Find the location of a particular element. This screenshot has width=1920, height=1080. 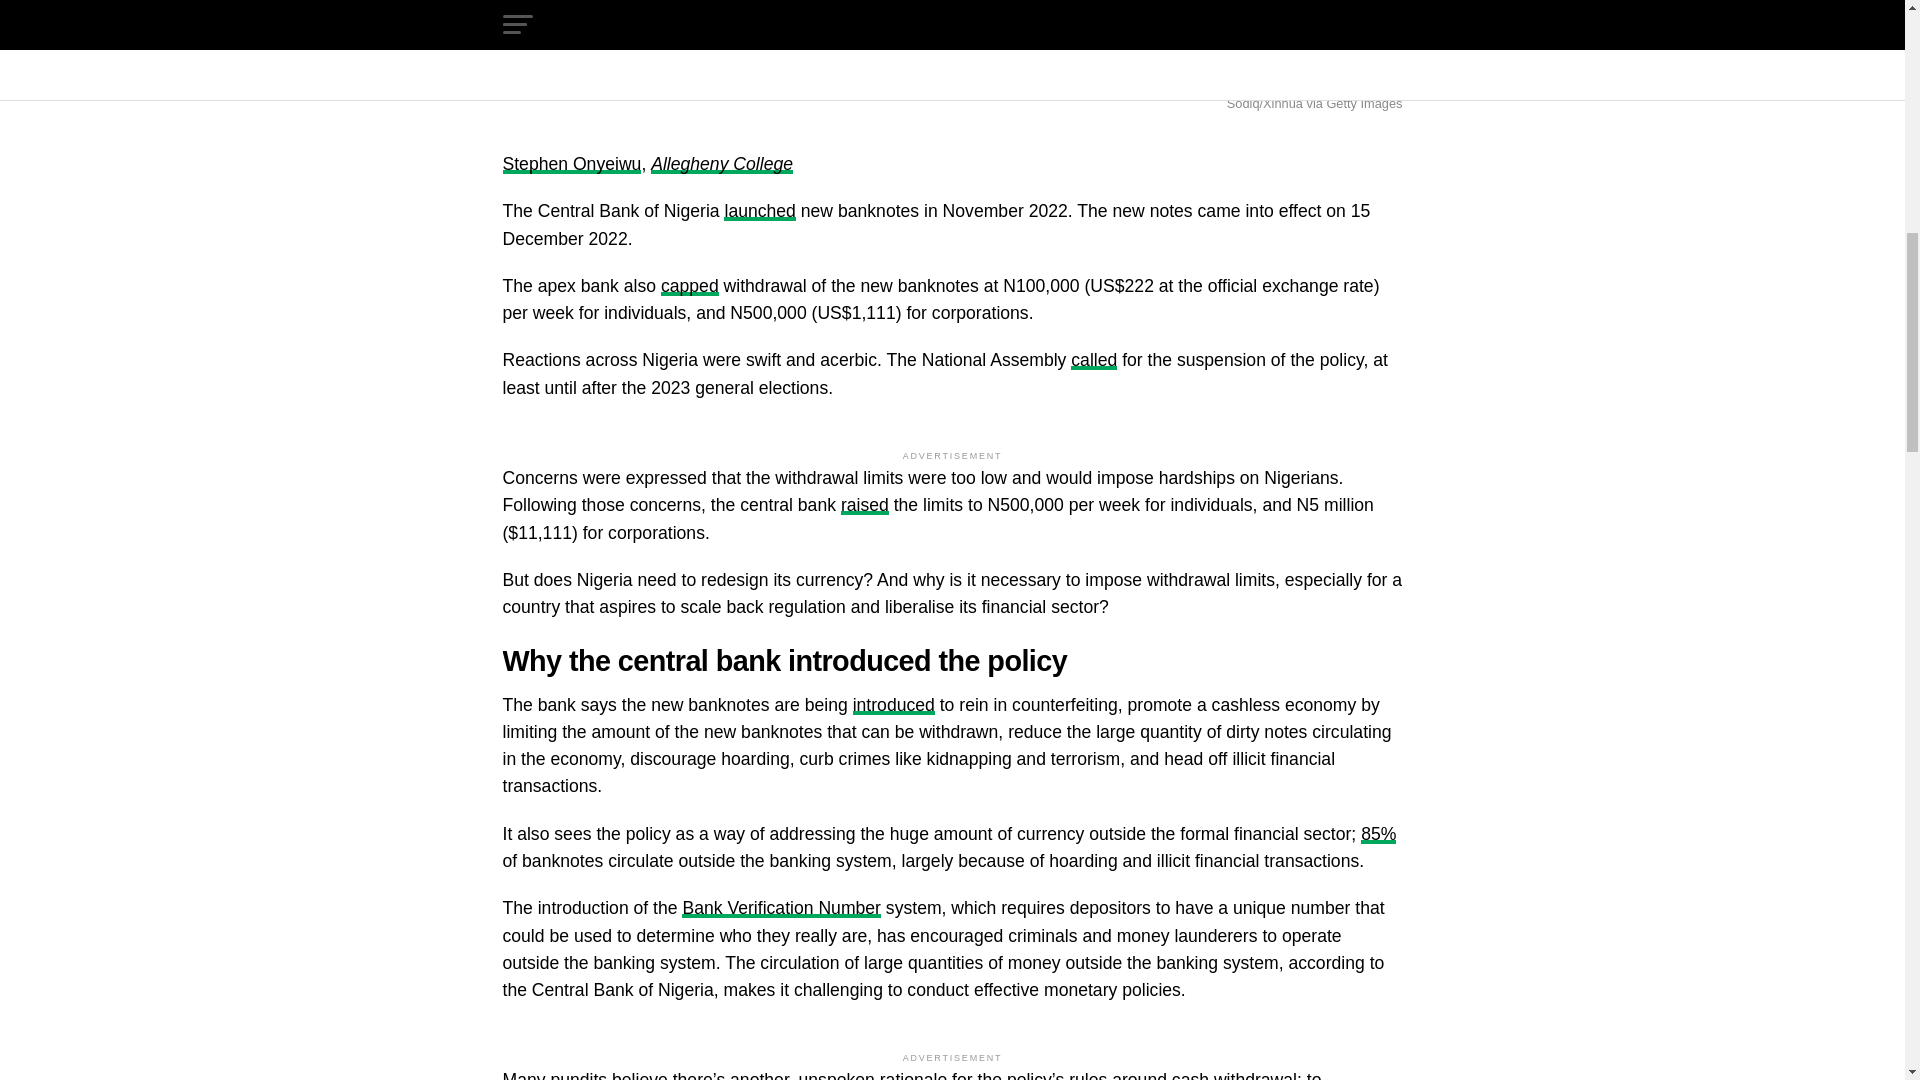

raised is located at coordinates (864, 504).